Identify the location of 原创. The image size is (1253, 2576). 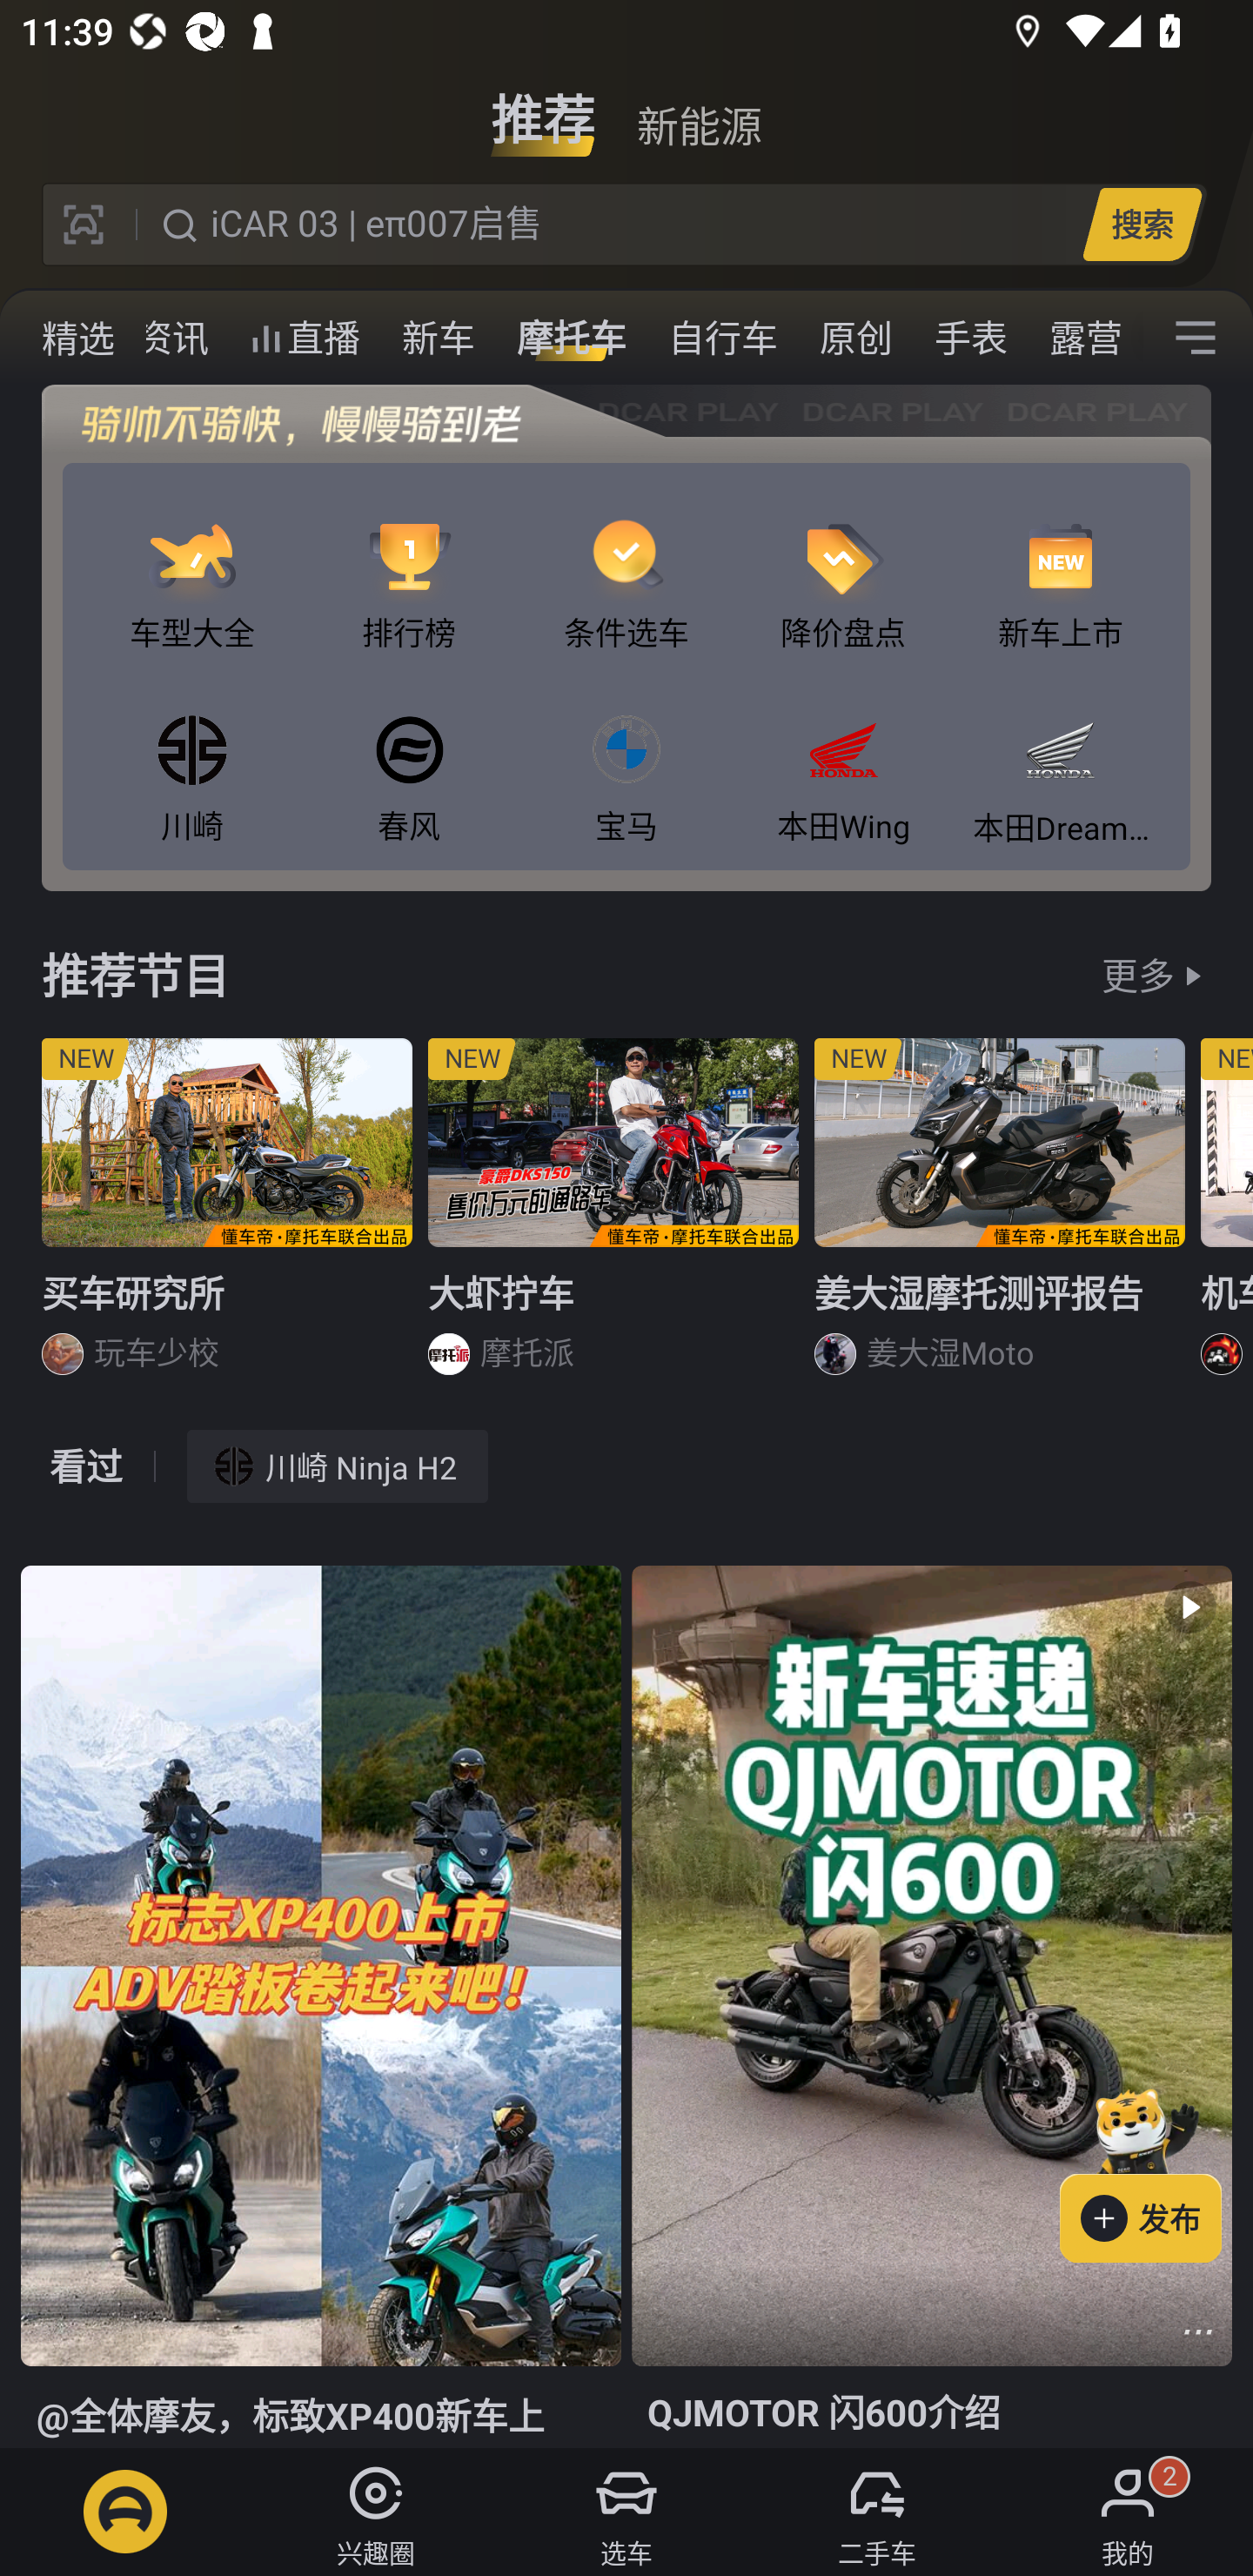
(856, 338).